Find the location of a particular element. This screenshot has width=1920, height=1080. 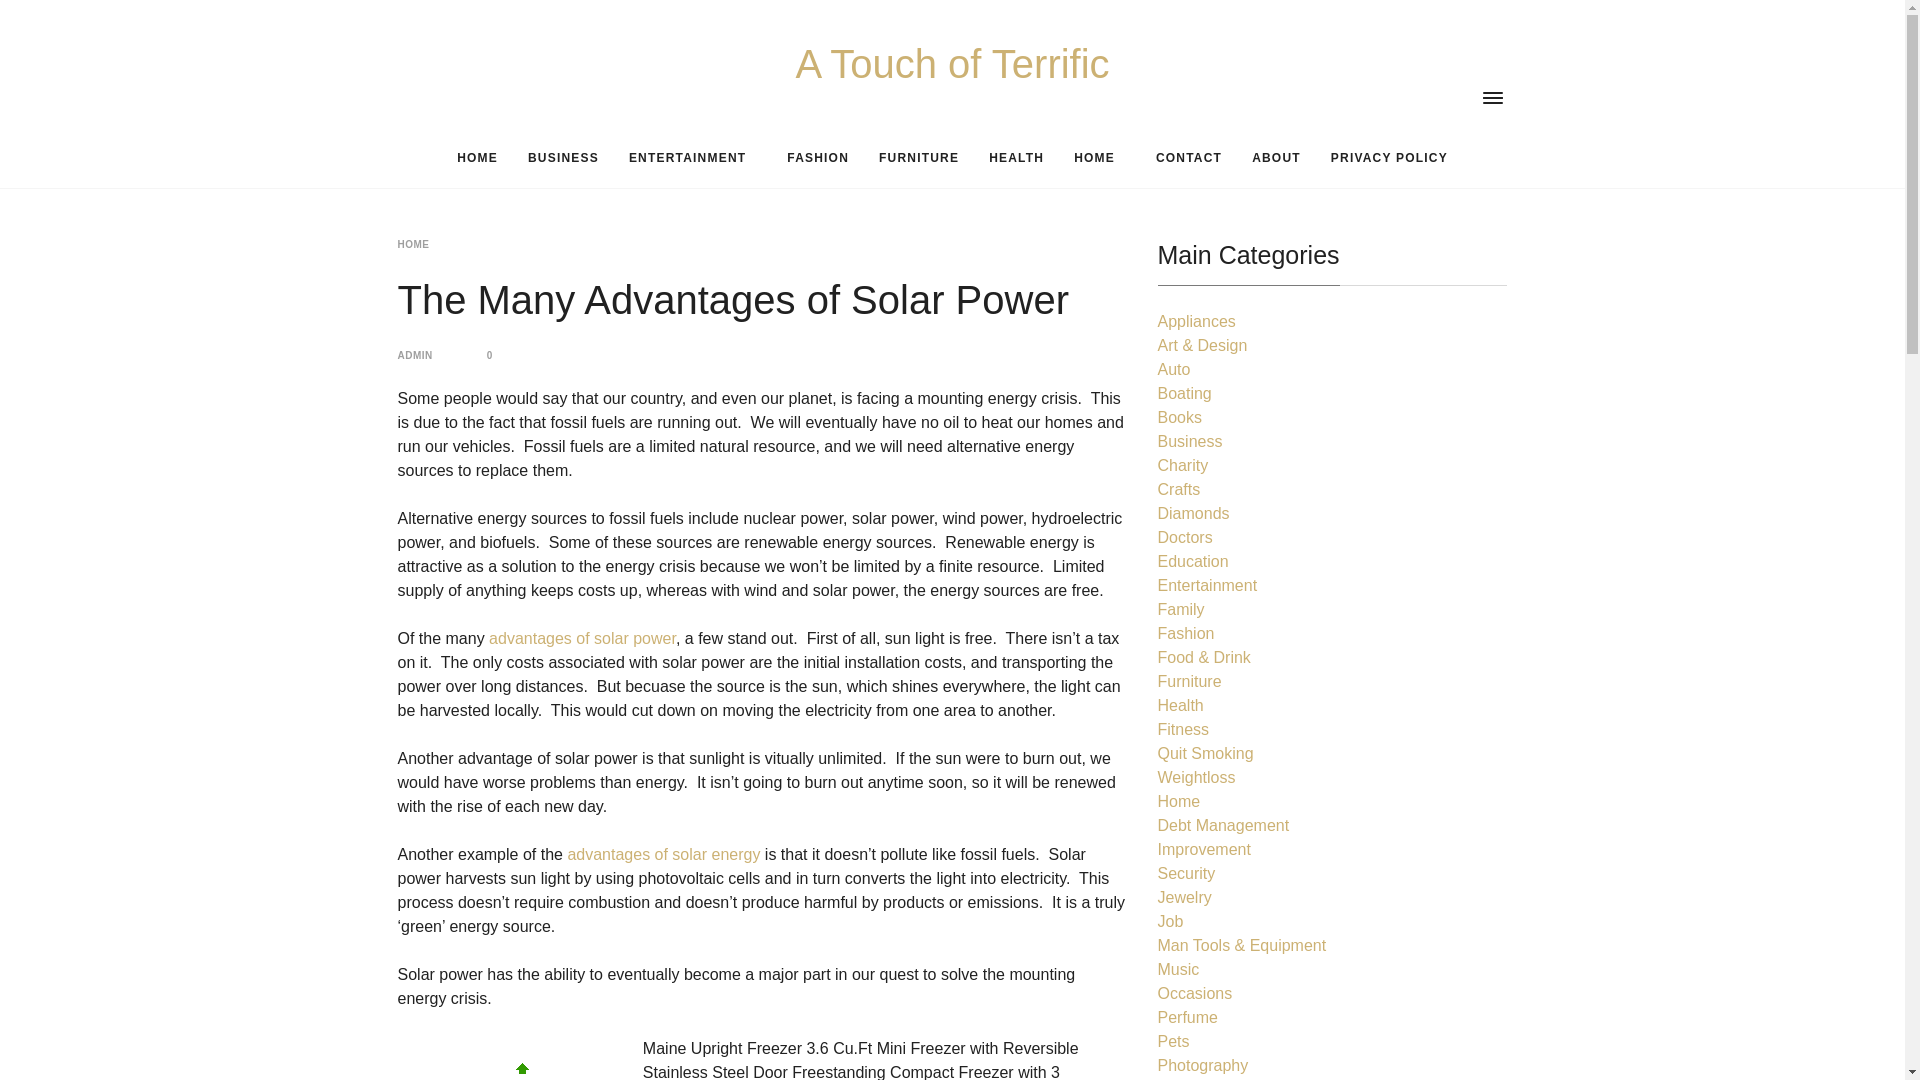

FURNITURE is located at coordinates (918, 158).